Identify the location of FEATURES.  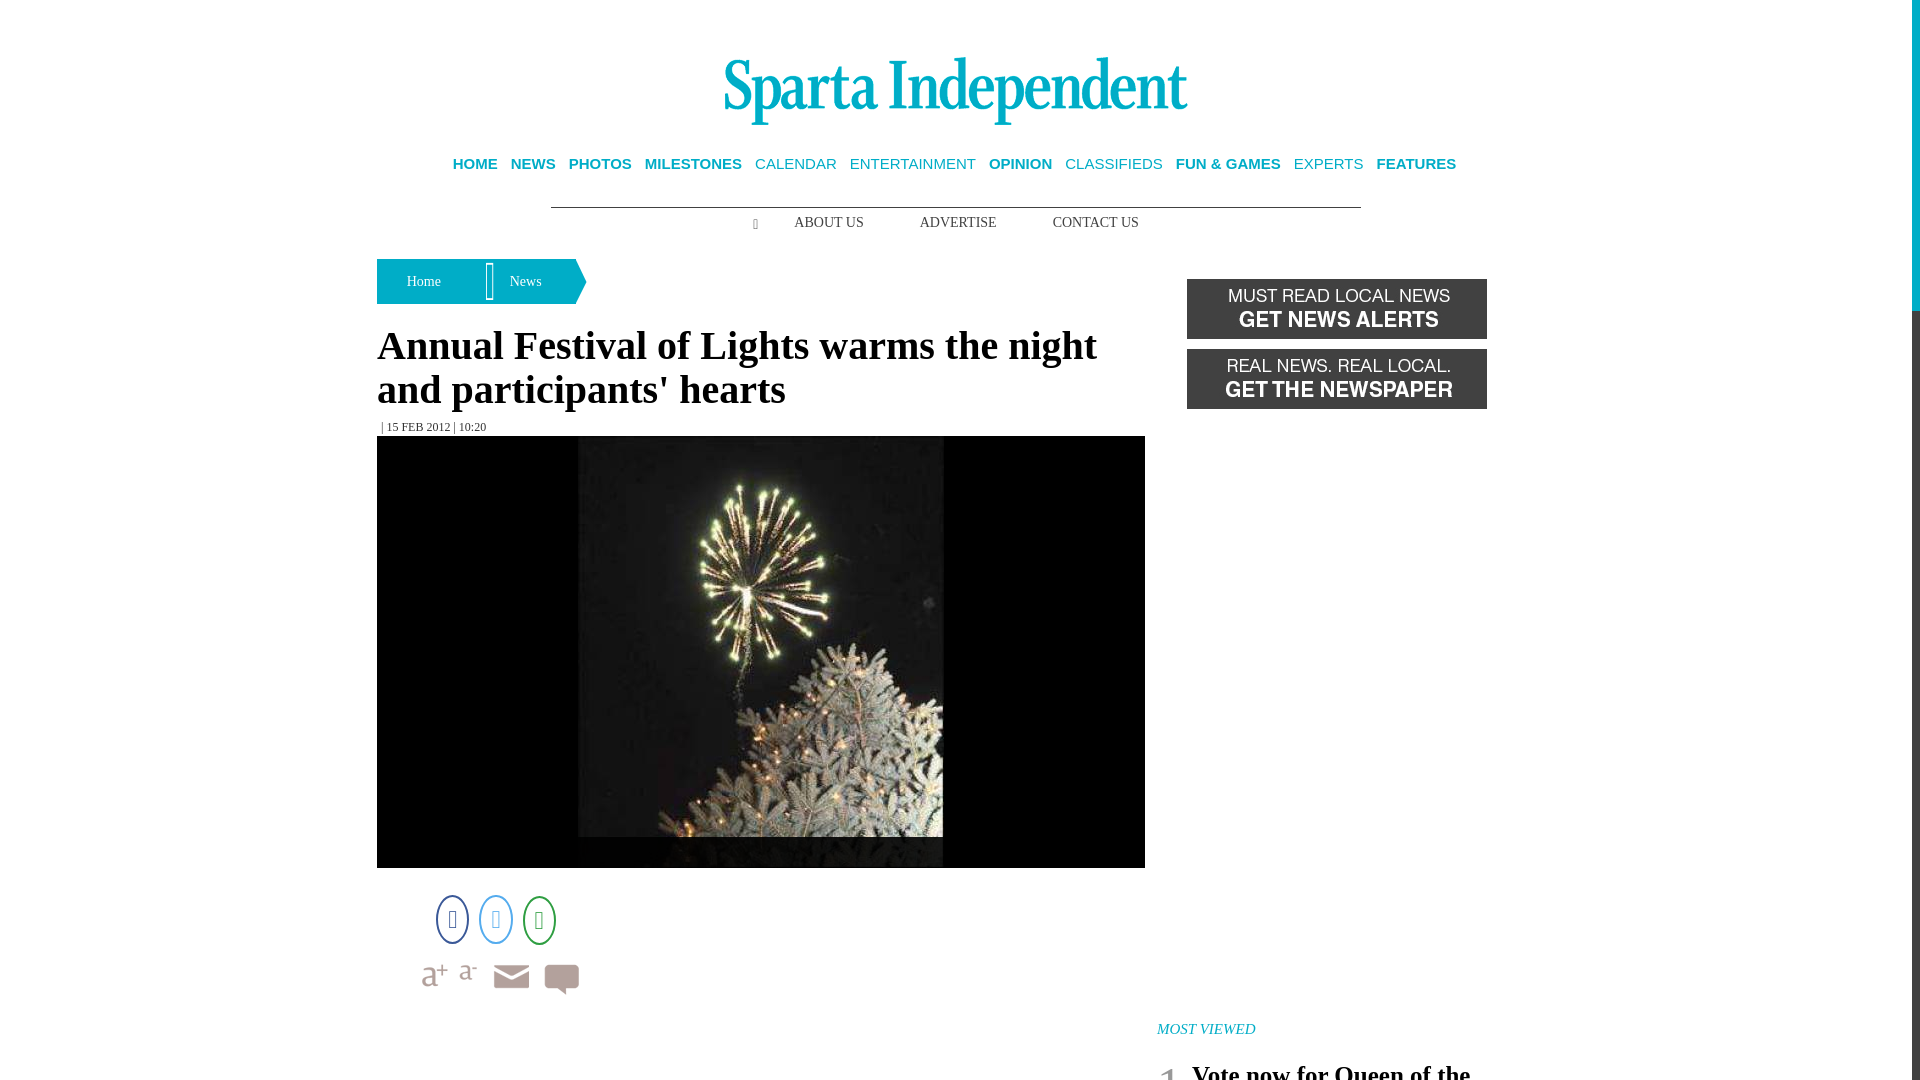
(1416, 163).